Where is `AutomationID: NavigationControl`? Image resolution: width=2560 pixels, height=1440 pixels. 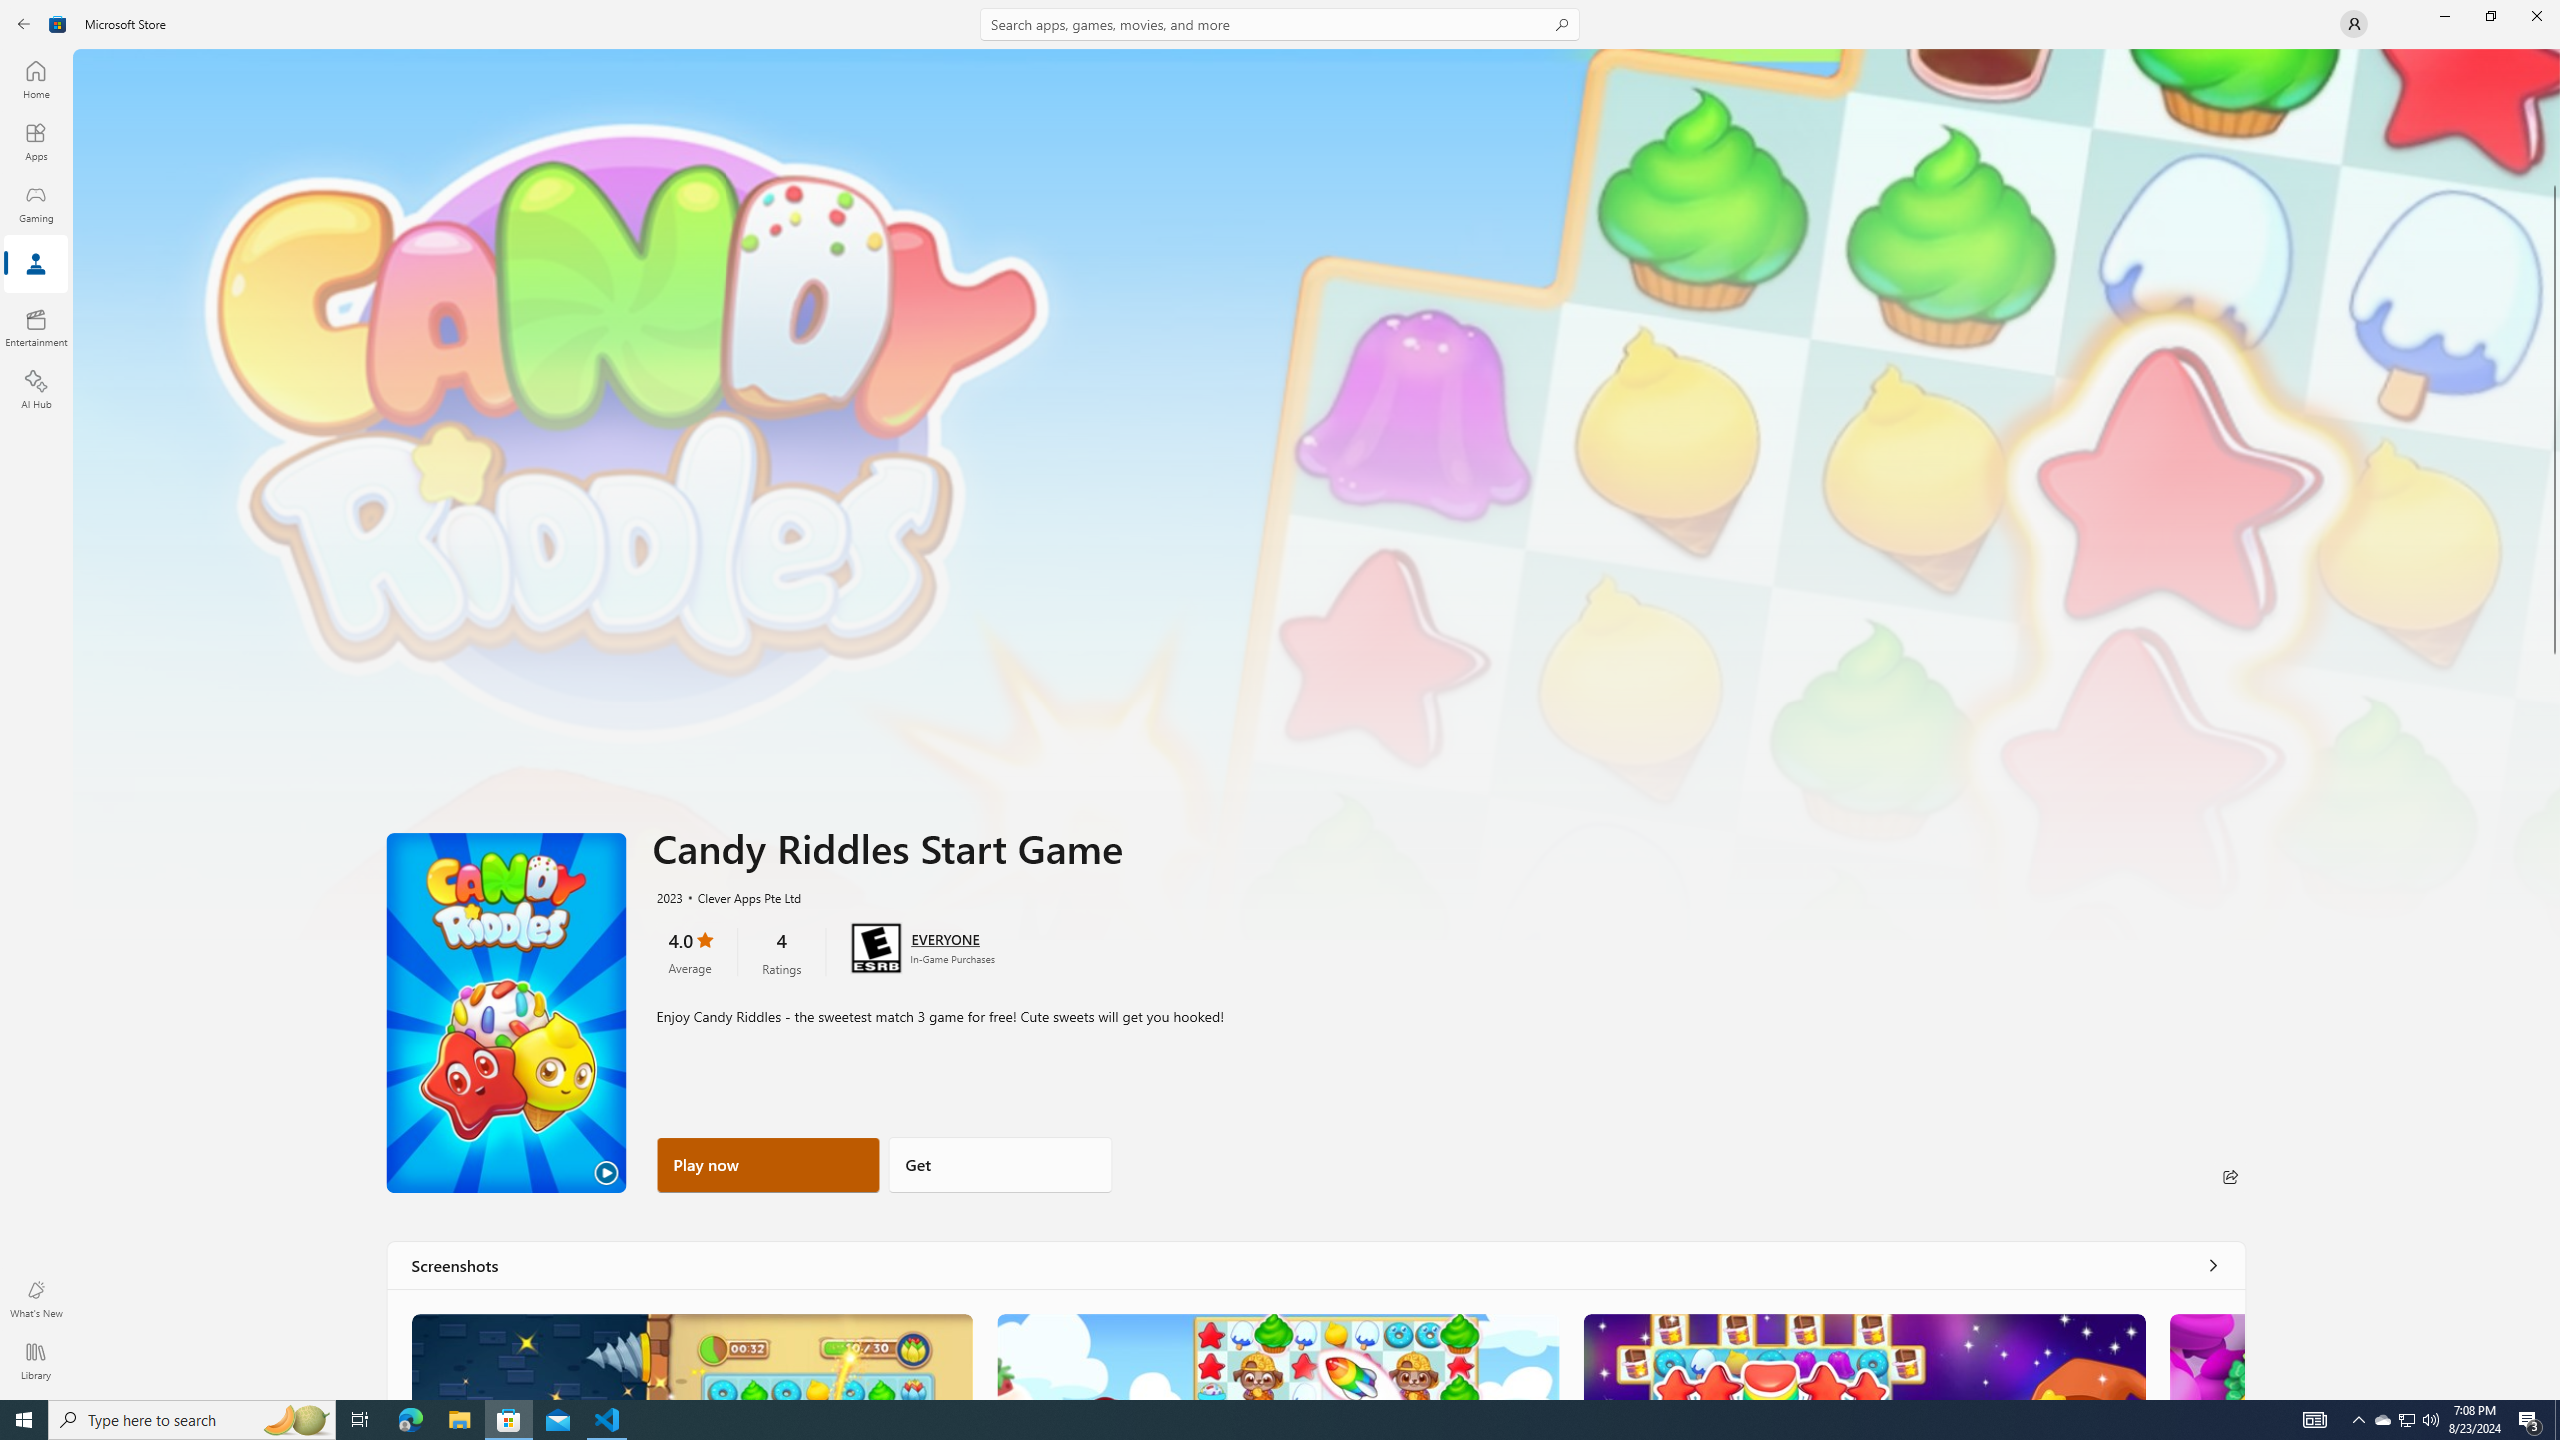
AutomationID: NavigationControl is located at coordinates (1280, 700).